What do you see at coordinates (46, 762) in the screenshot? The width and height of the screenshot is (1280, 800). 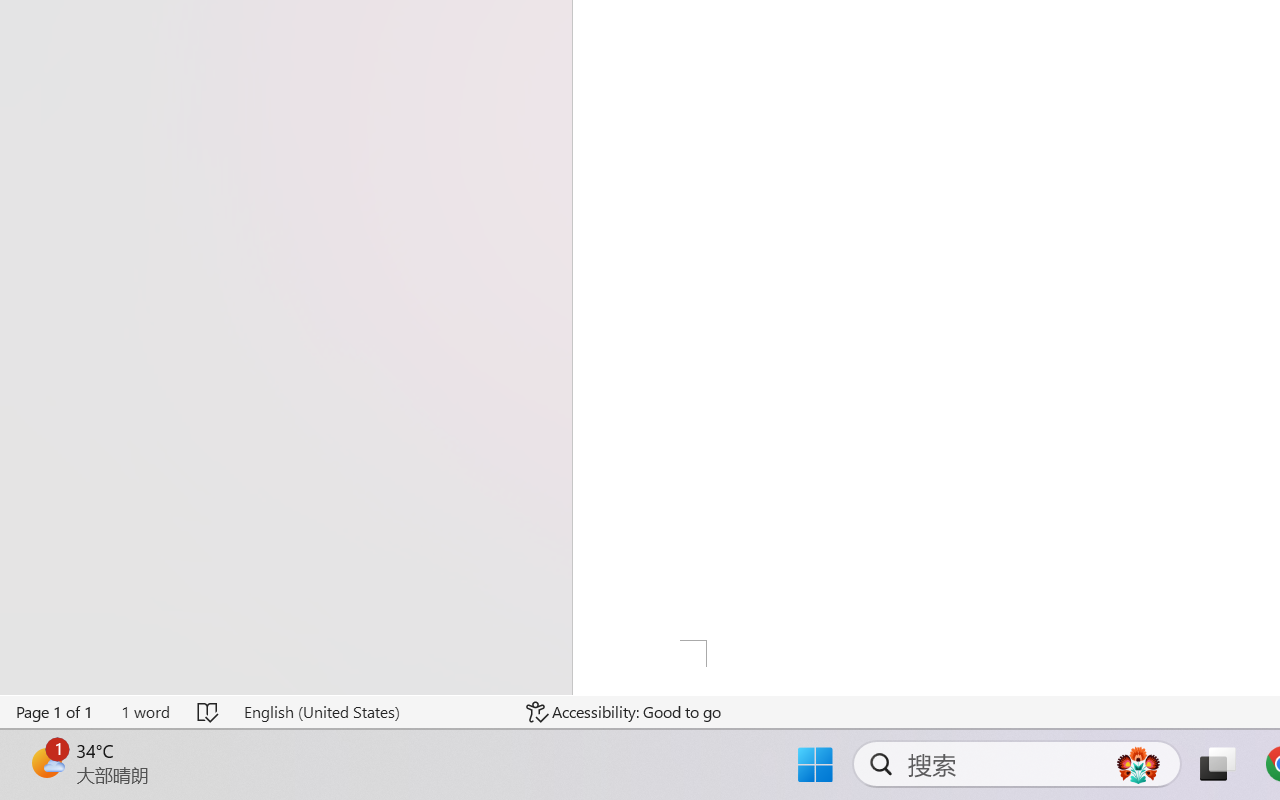 I see `AutomationID: BadgeAnchorLargeTicker` at bounding box center [46, 762].